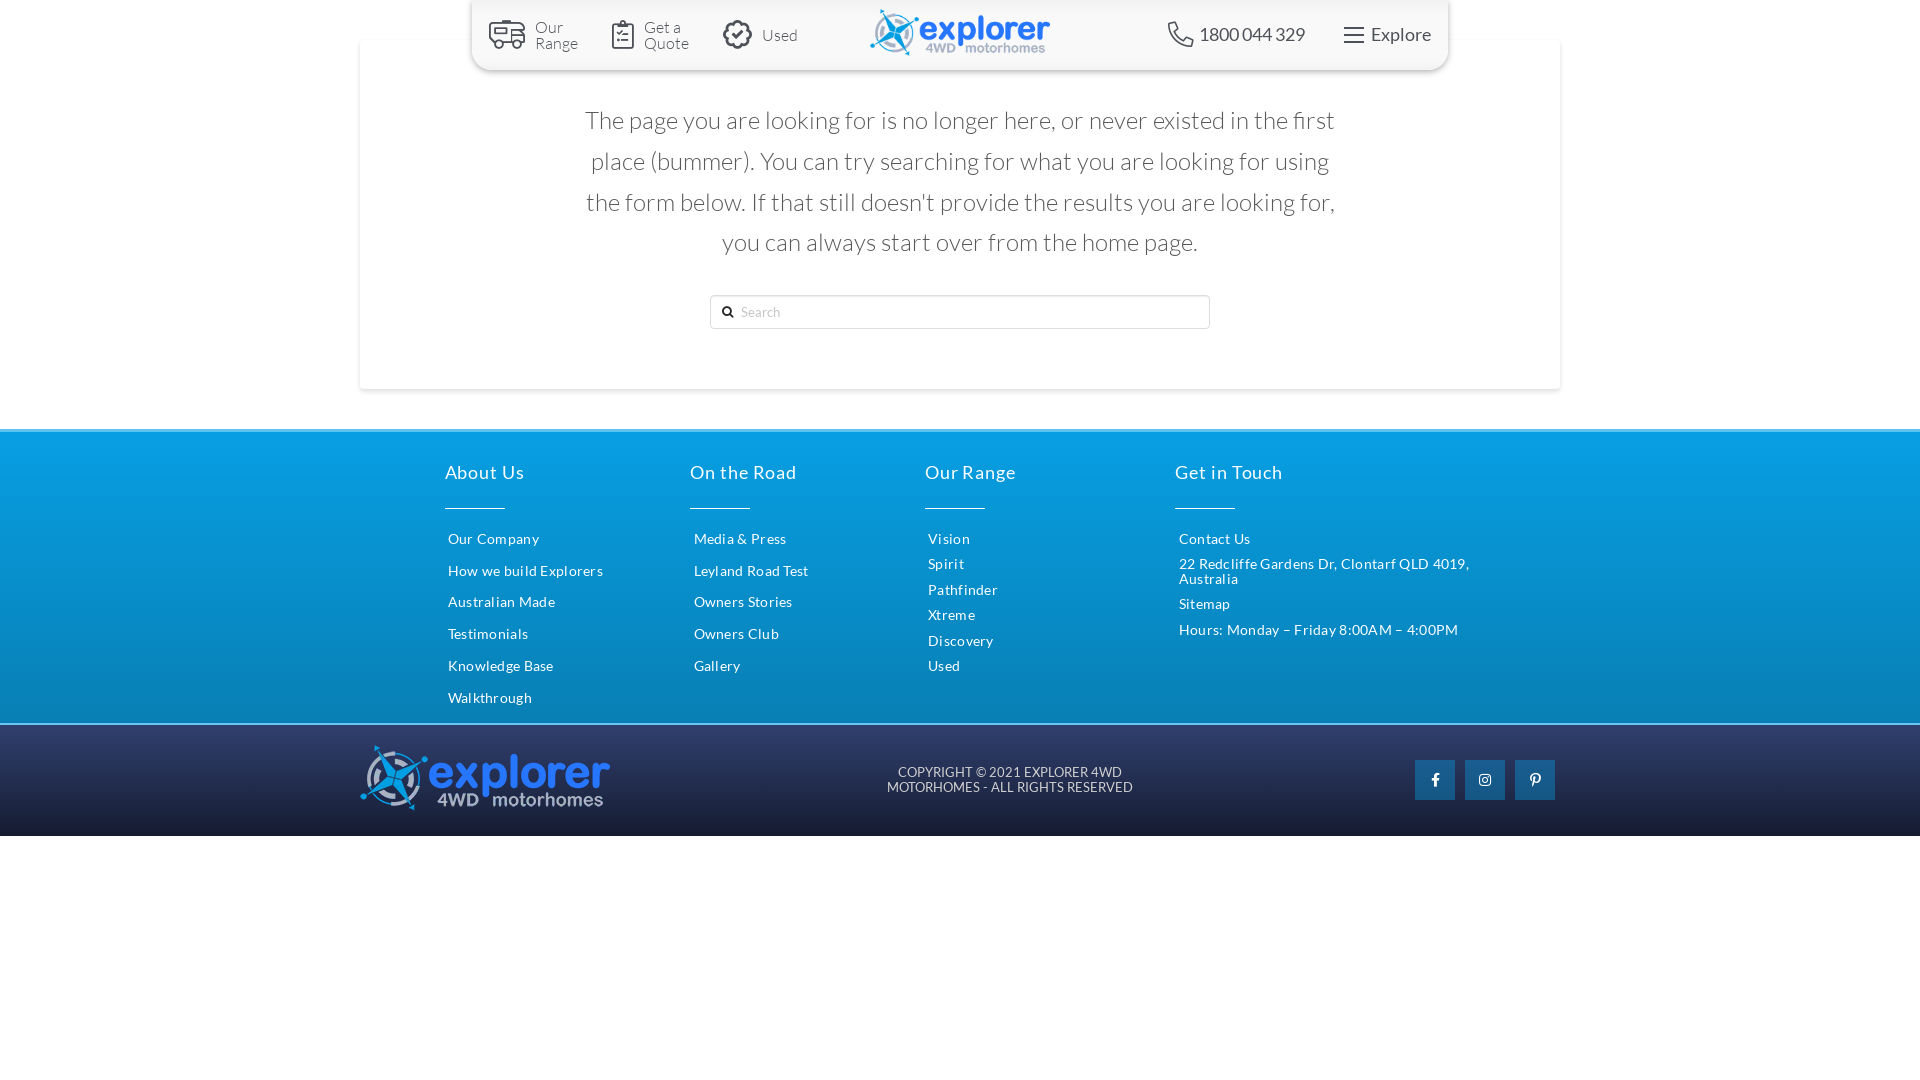 Image resolution: width=1920 pixels, height=1080 pixels. What do you see at coordinates (946, 564) in the screenshot?
I see `Spirit` at bounding box center [946, 564].